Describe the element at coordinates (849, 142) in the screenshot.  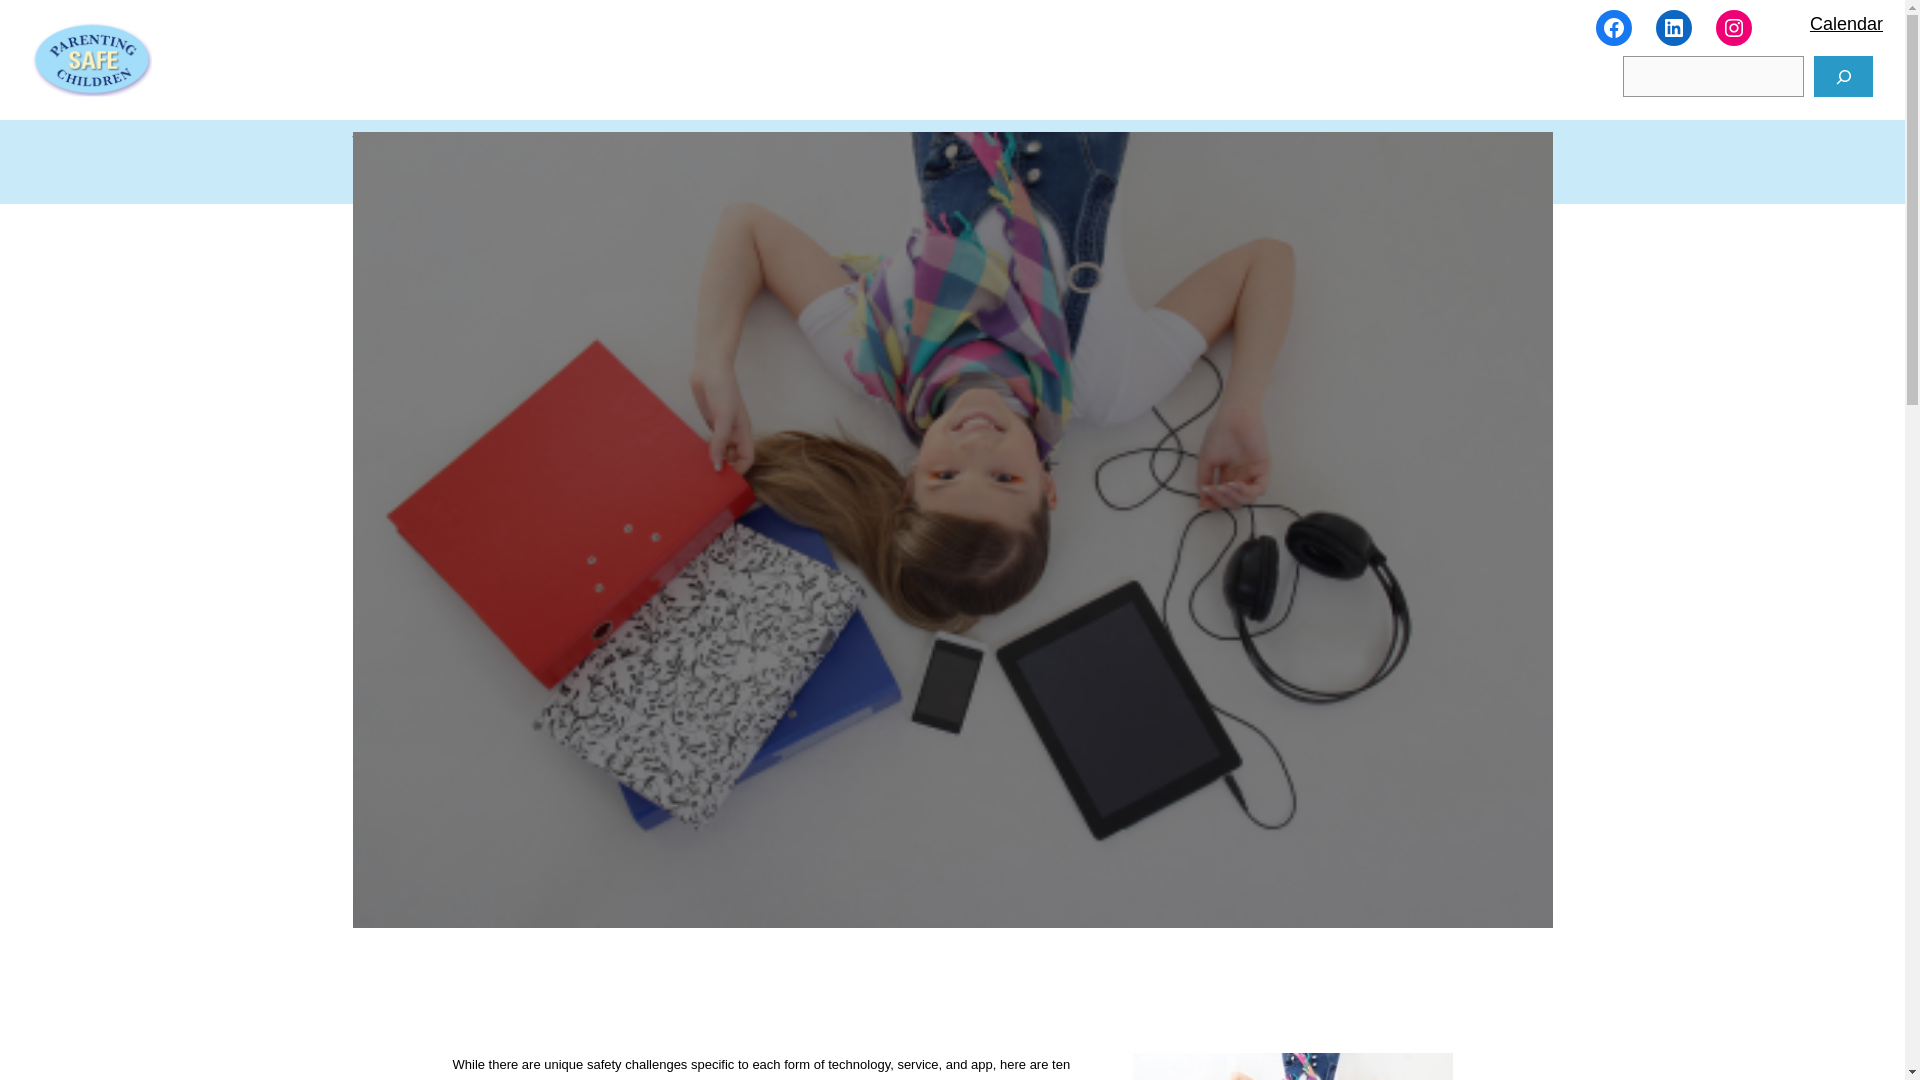
I see `FAQs` at that location.